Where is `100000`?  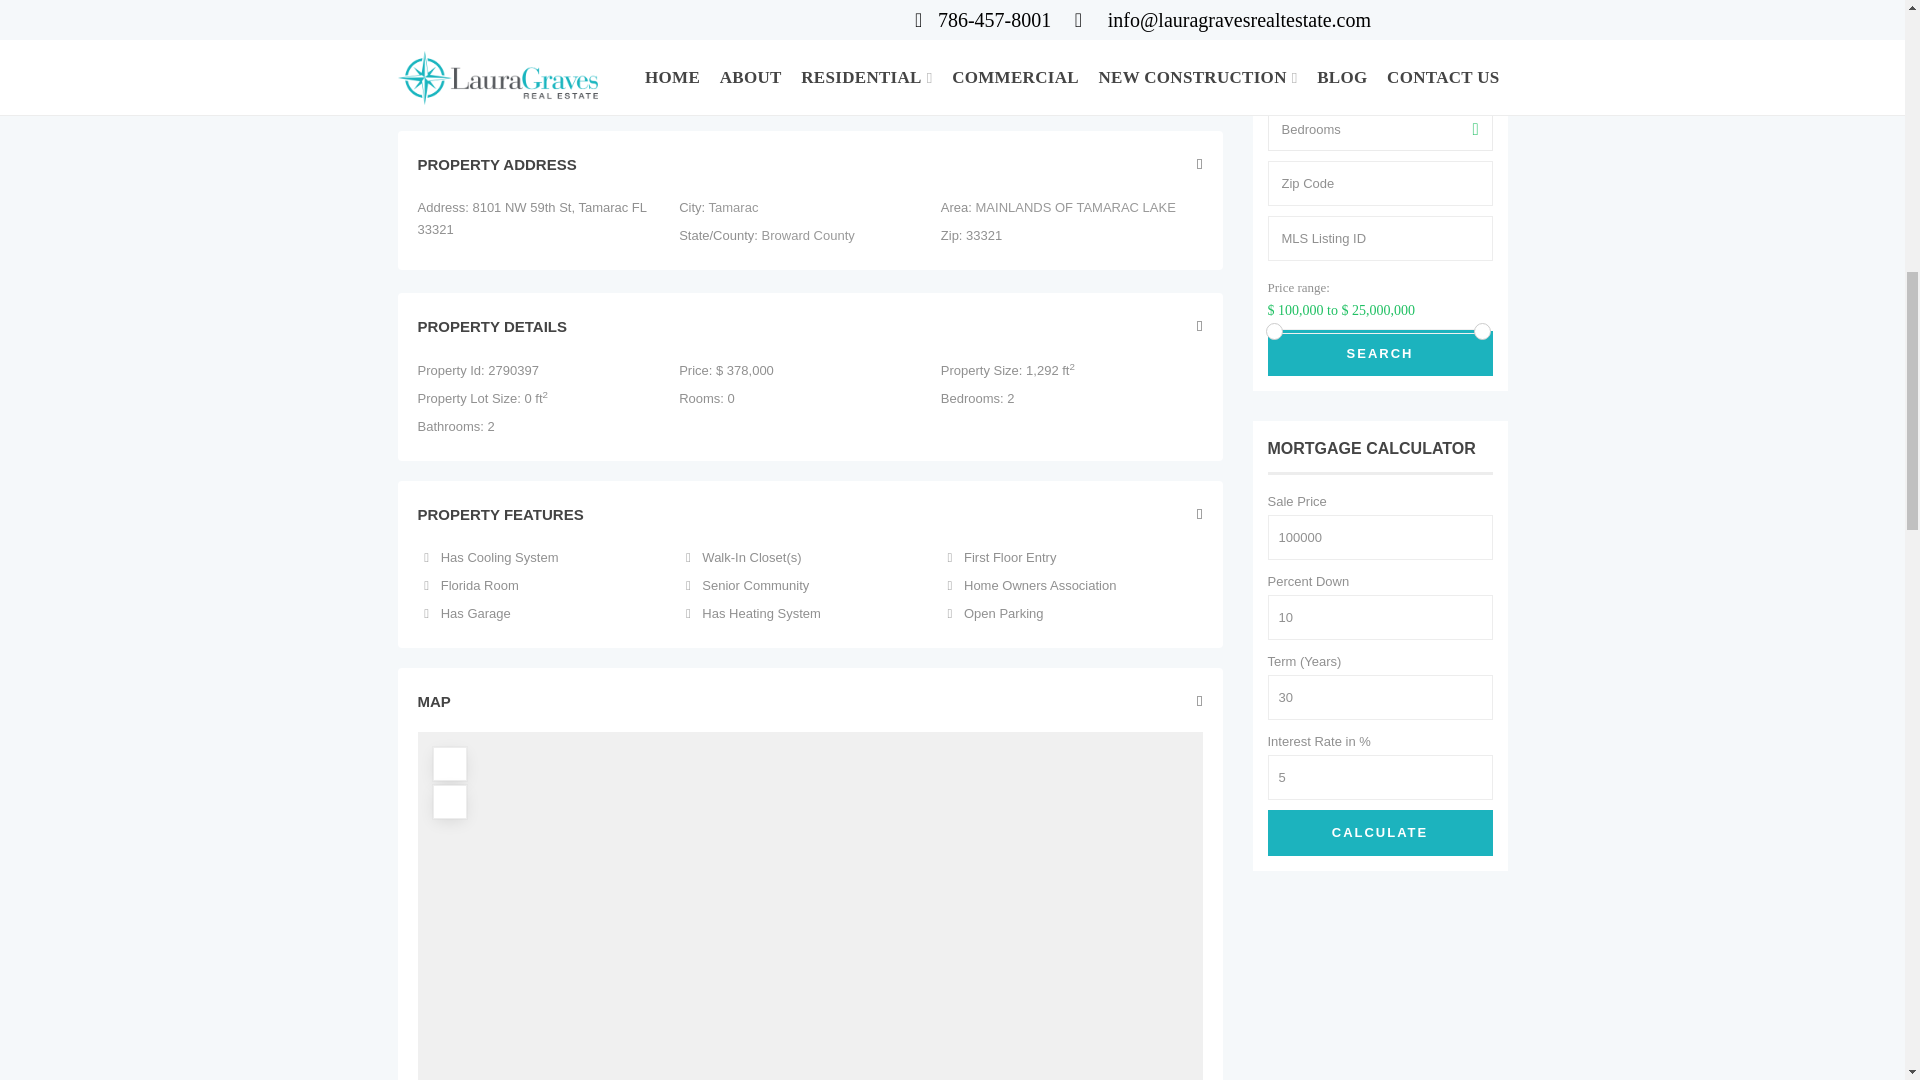 100000 is located at coordinates (1380, 538).